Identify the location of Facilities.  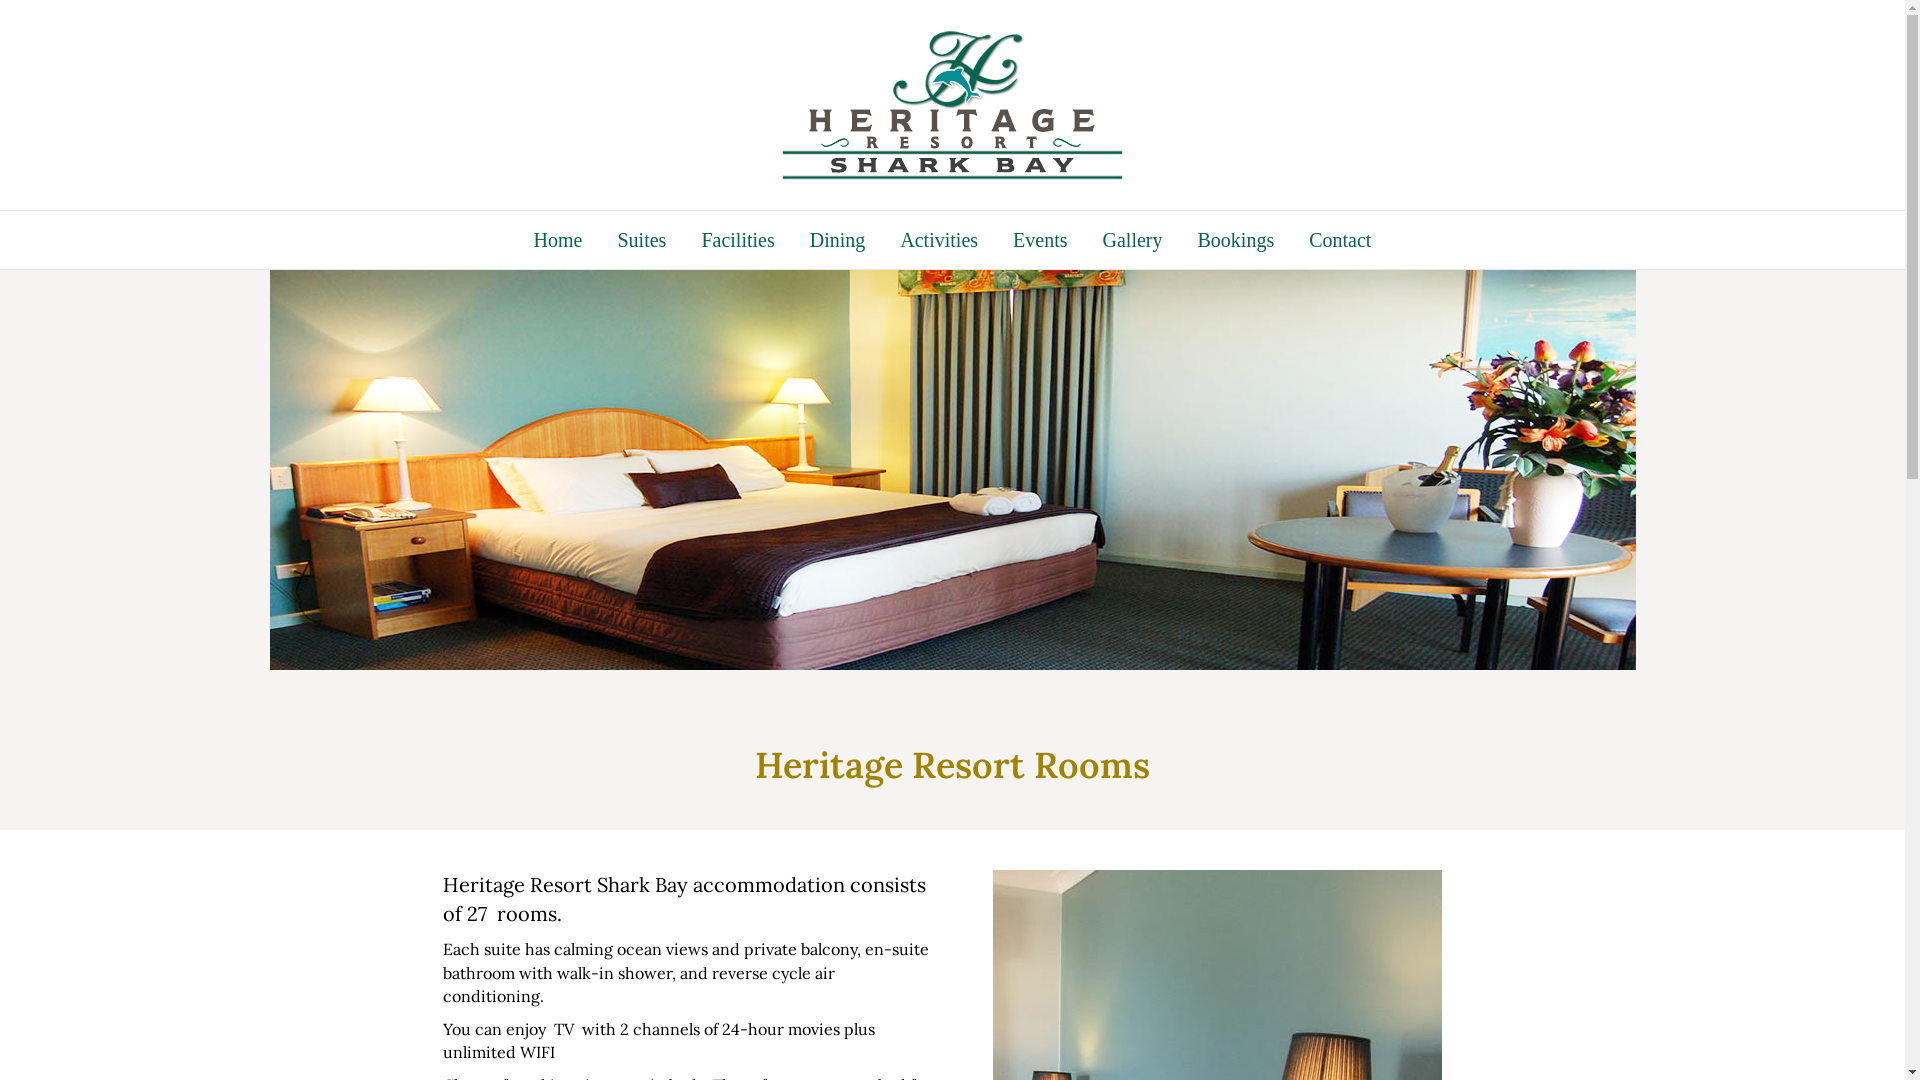
(738, 240).